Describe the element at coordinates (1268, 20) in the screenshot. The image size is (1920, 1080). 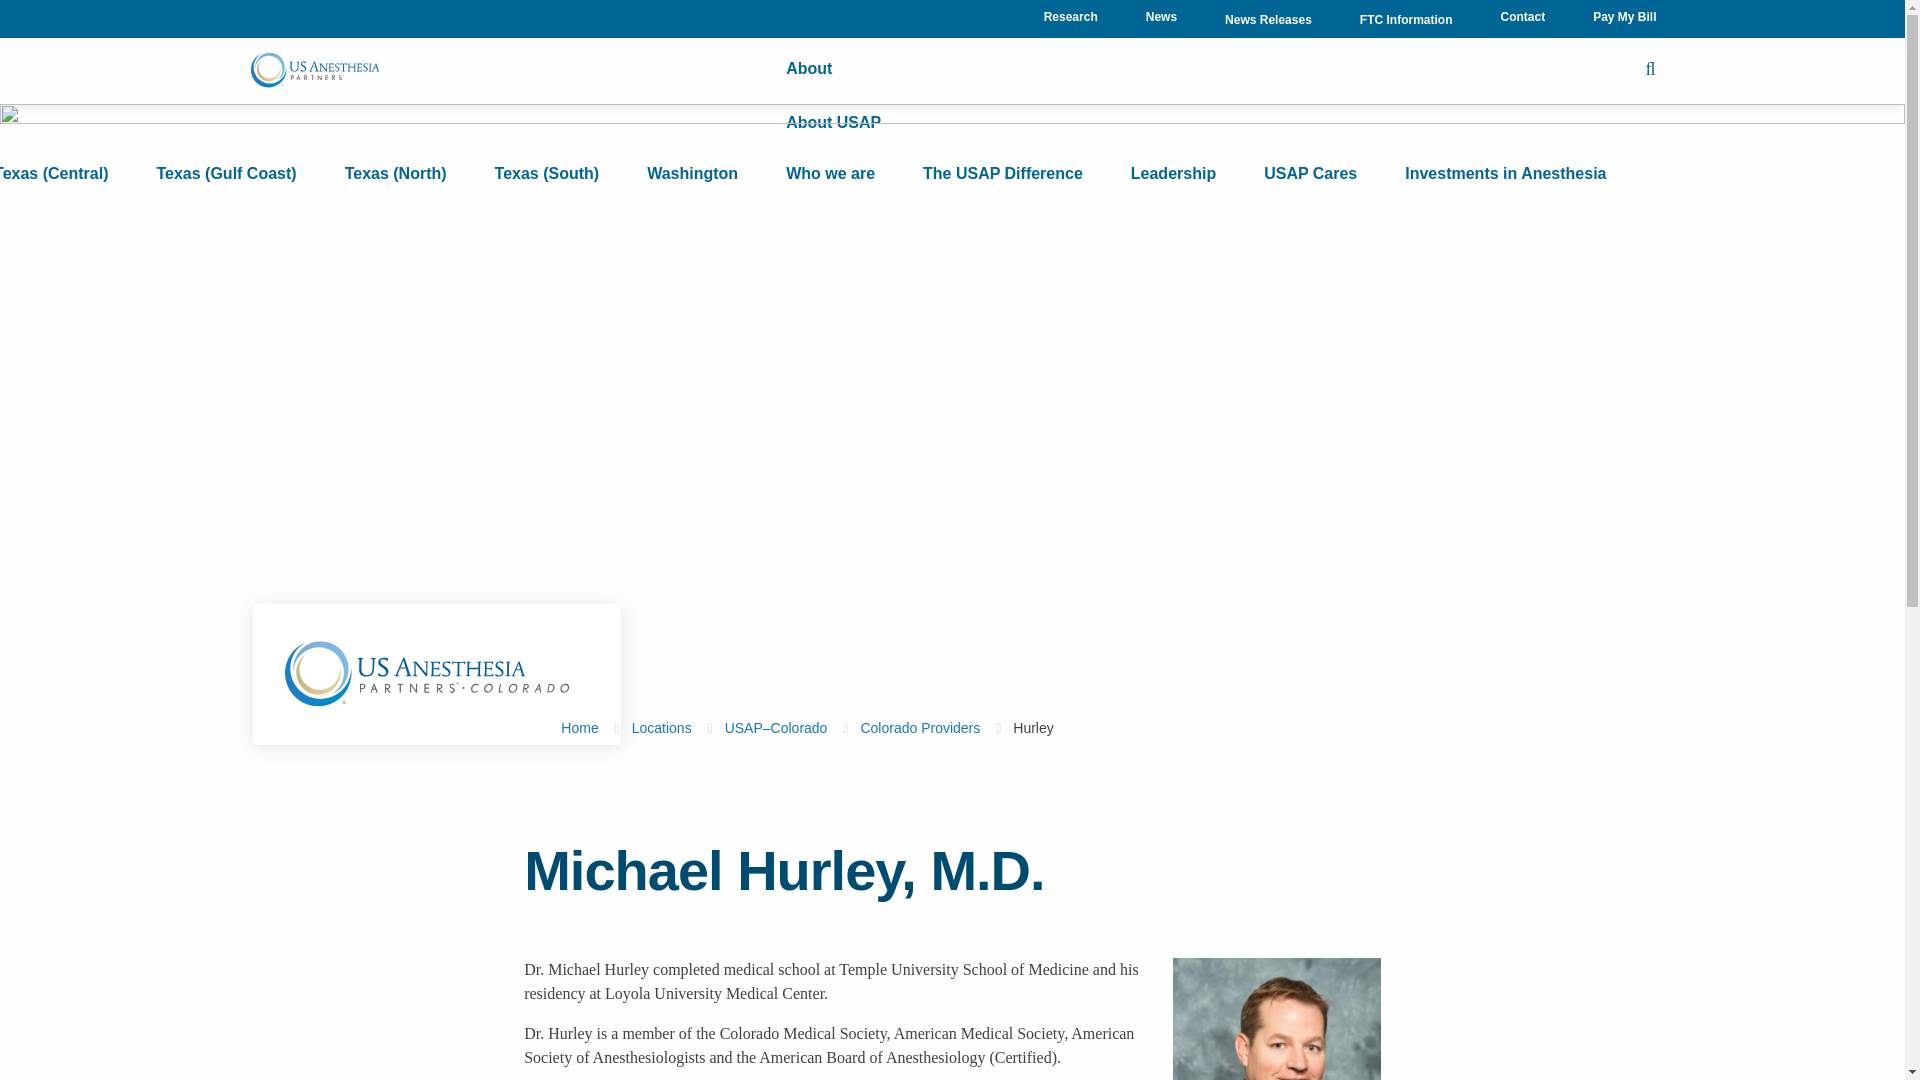
I see `News Releases` at that location.